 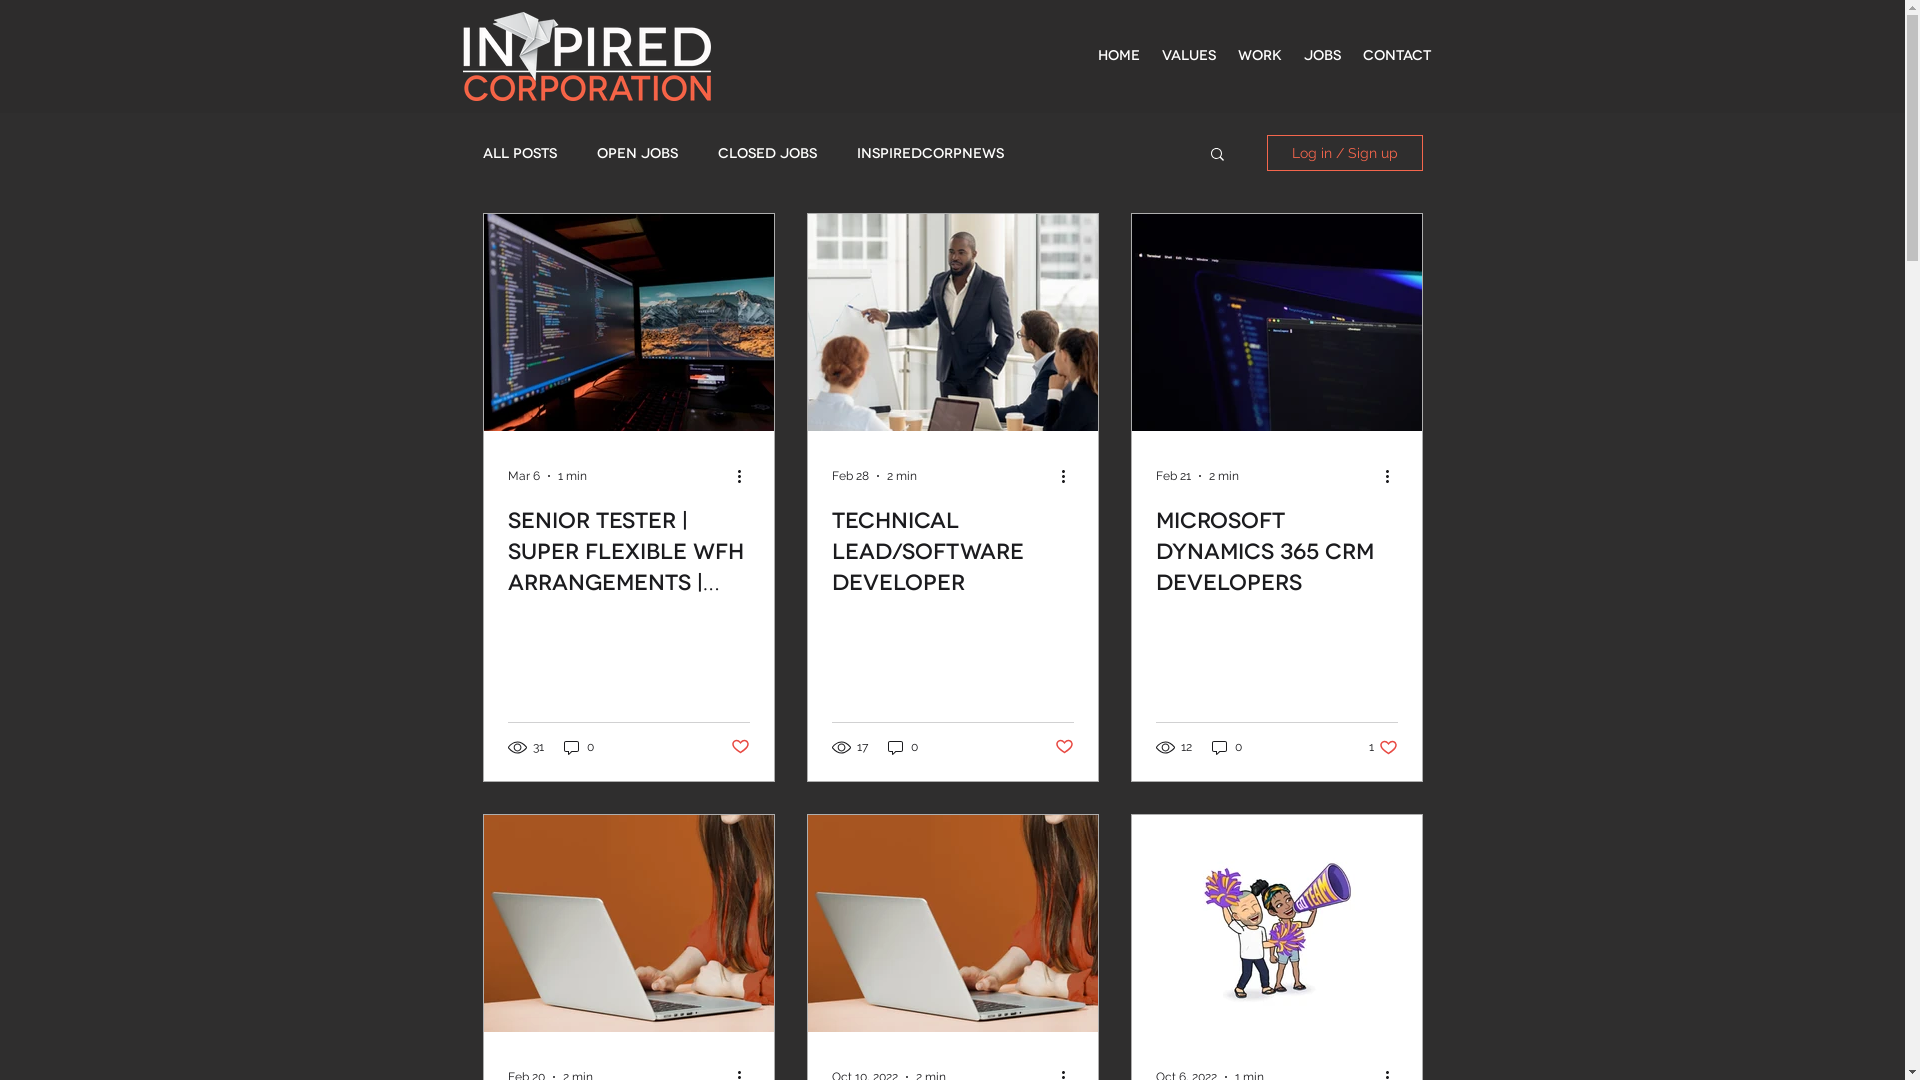 I want to click on WORK, so click(x=1259, y=56).